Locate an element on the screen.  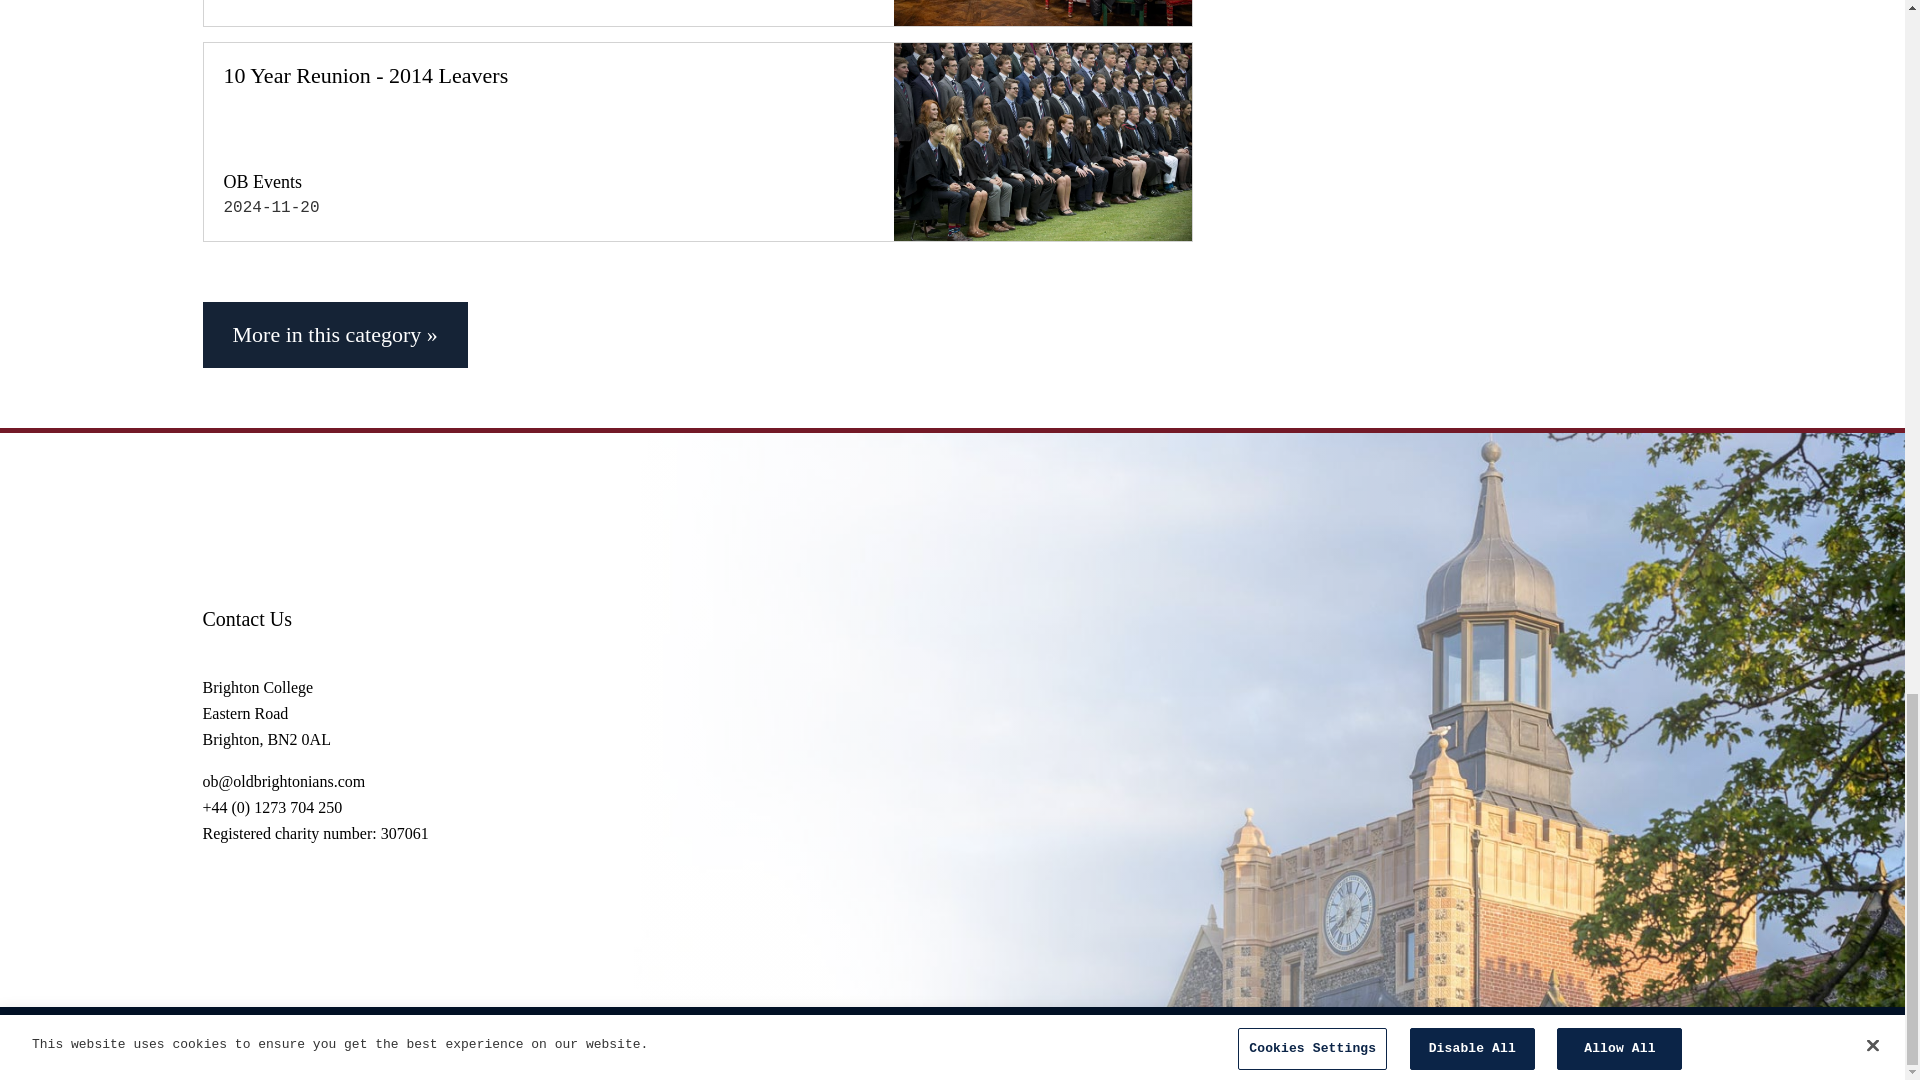
Brighton College Connect is located at coordinates (1586, 1039).